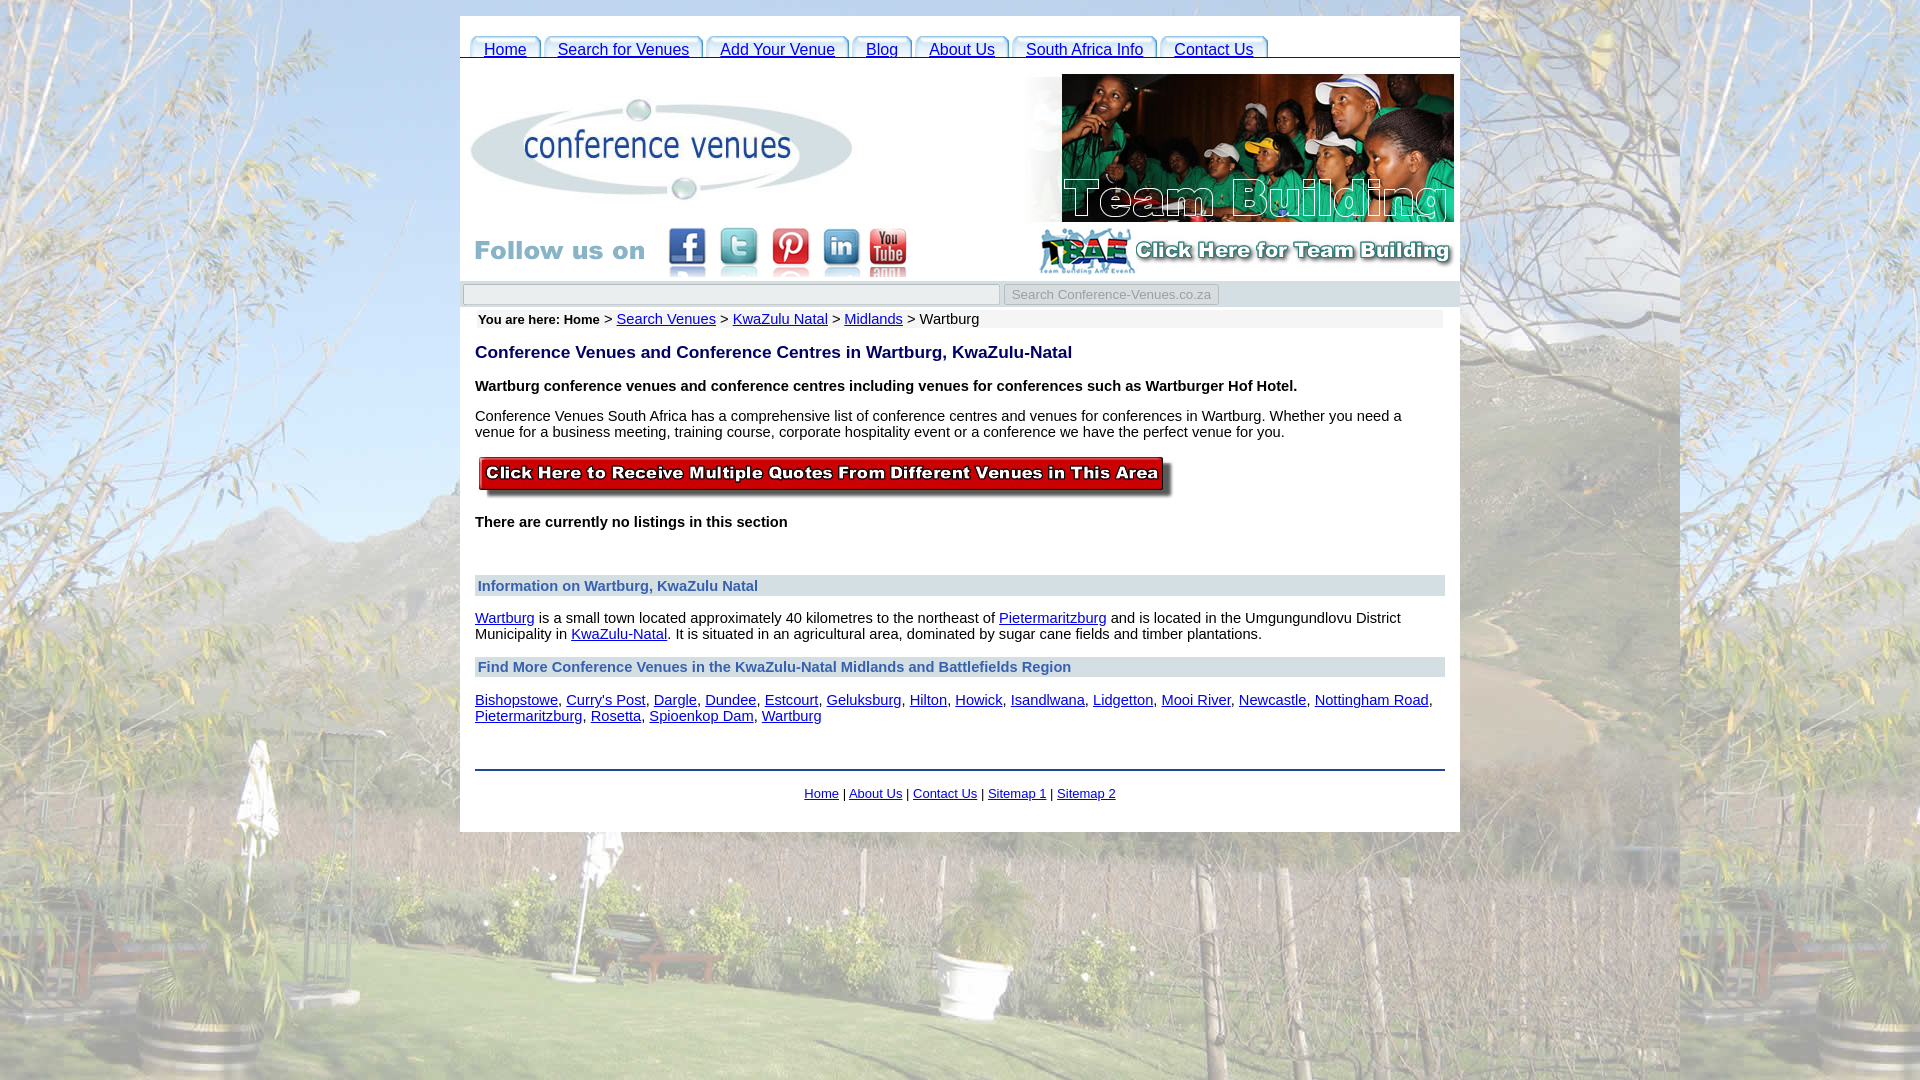 Image resolution: width=1920 pixels, height=1080 pixels. Describe the element at coordinates (822, 794) in the screenshot. I see `Home` at that location.